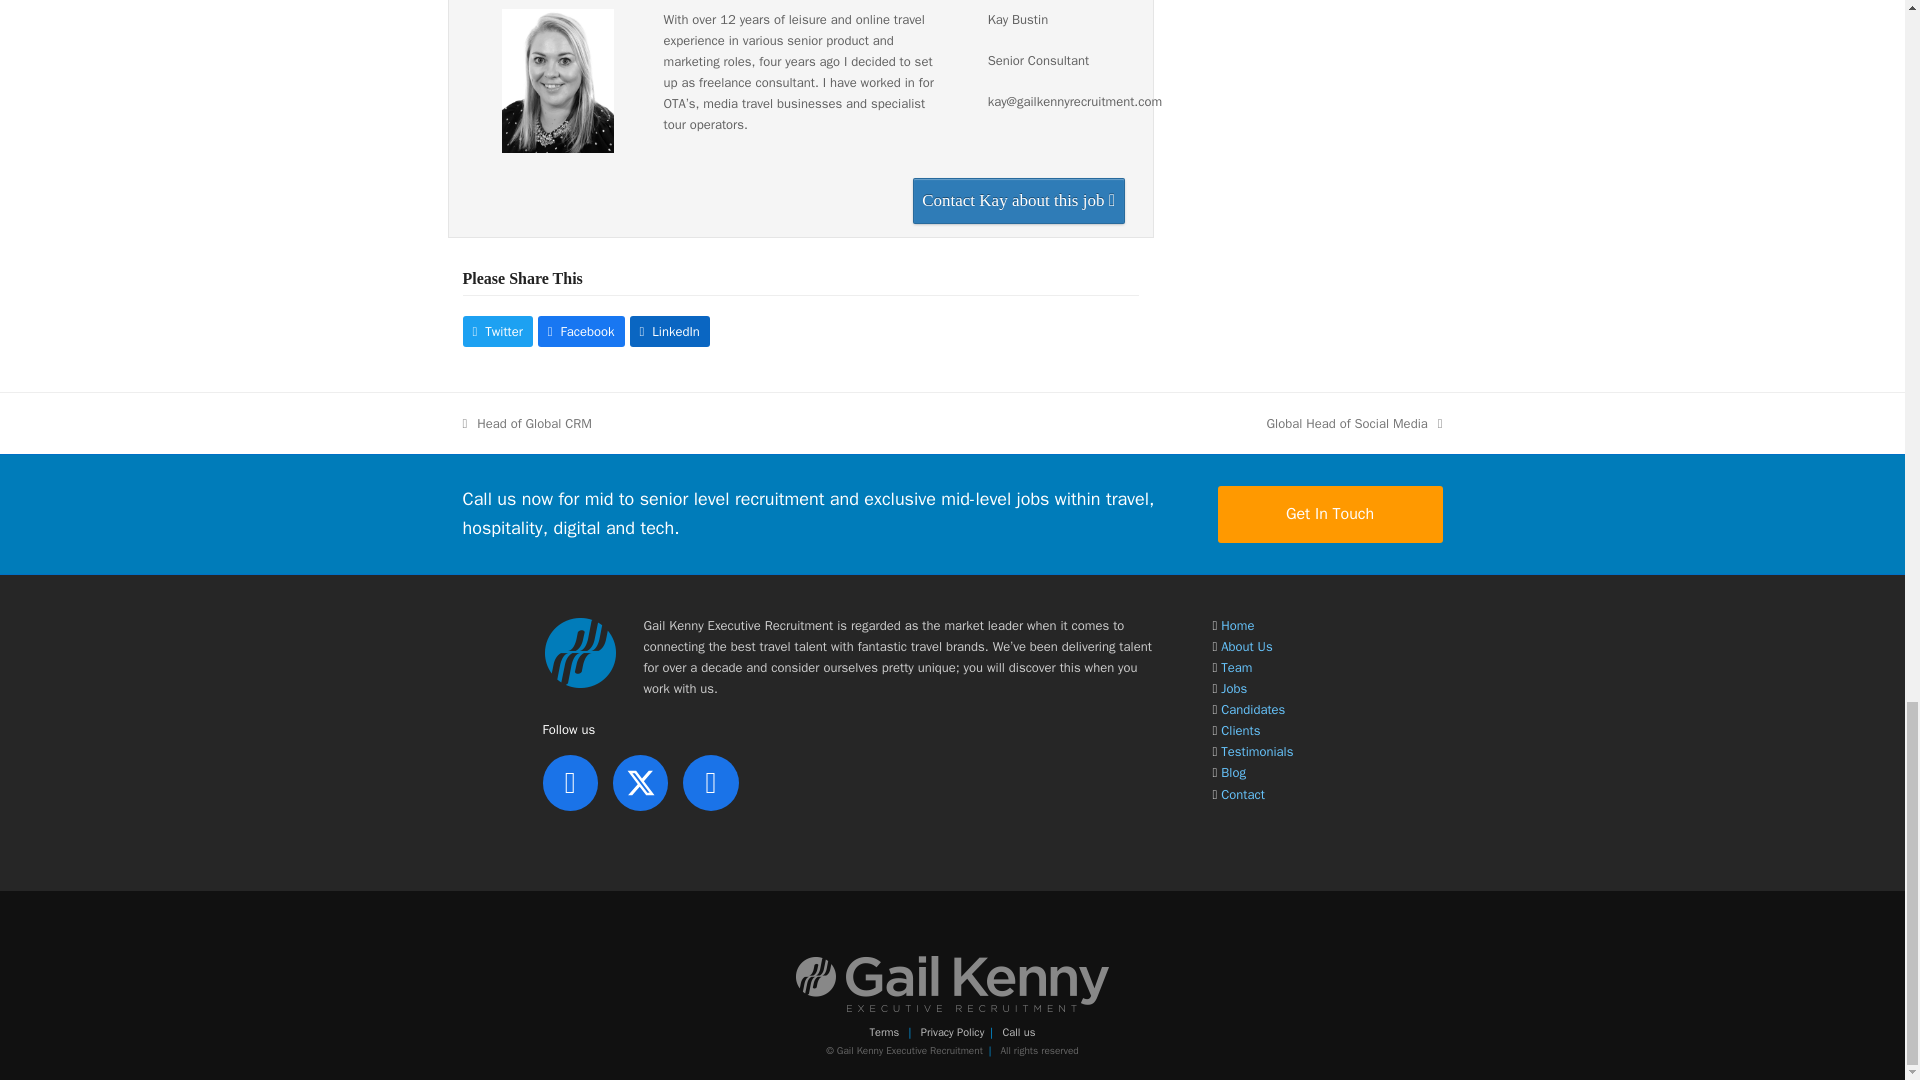  What do you see at coordinates (1018, 200) in the screenshot?
I see `Contact Kay about this job` at bounding box center [1018, 200].